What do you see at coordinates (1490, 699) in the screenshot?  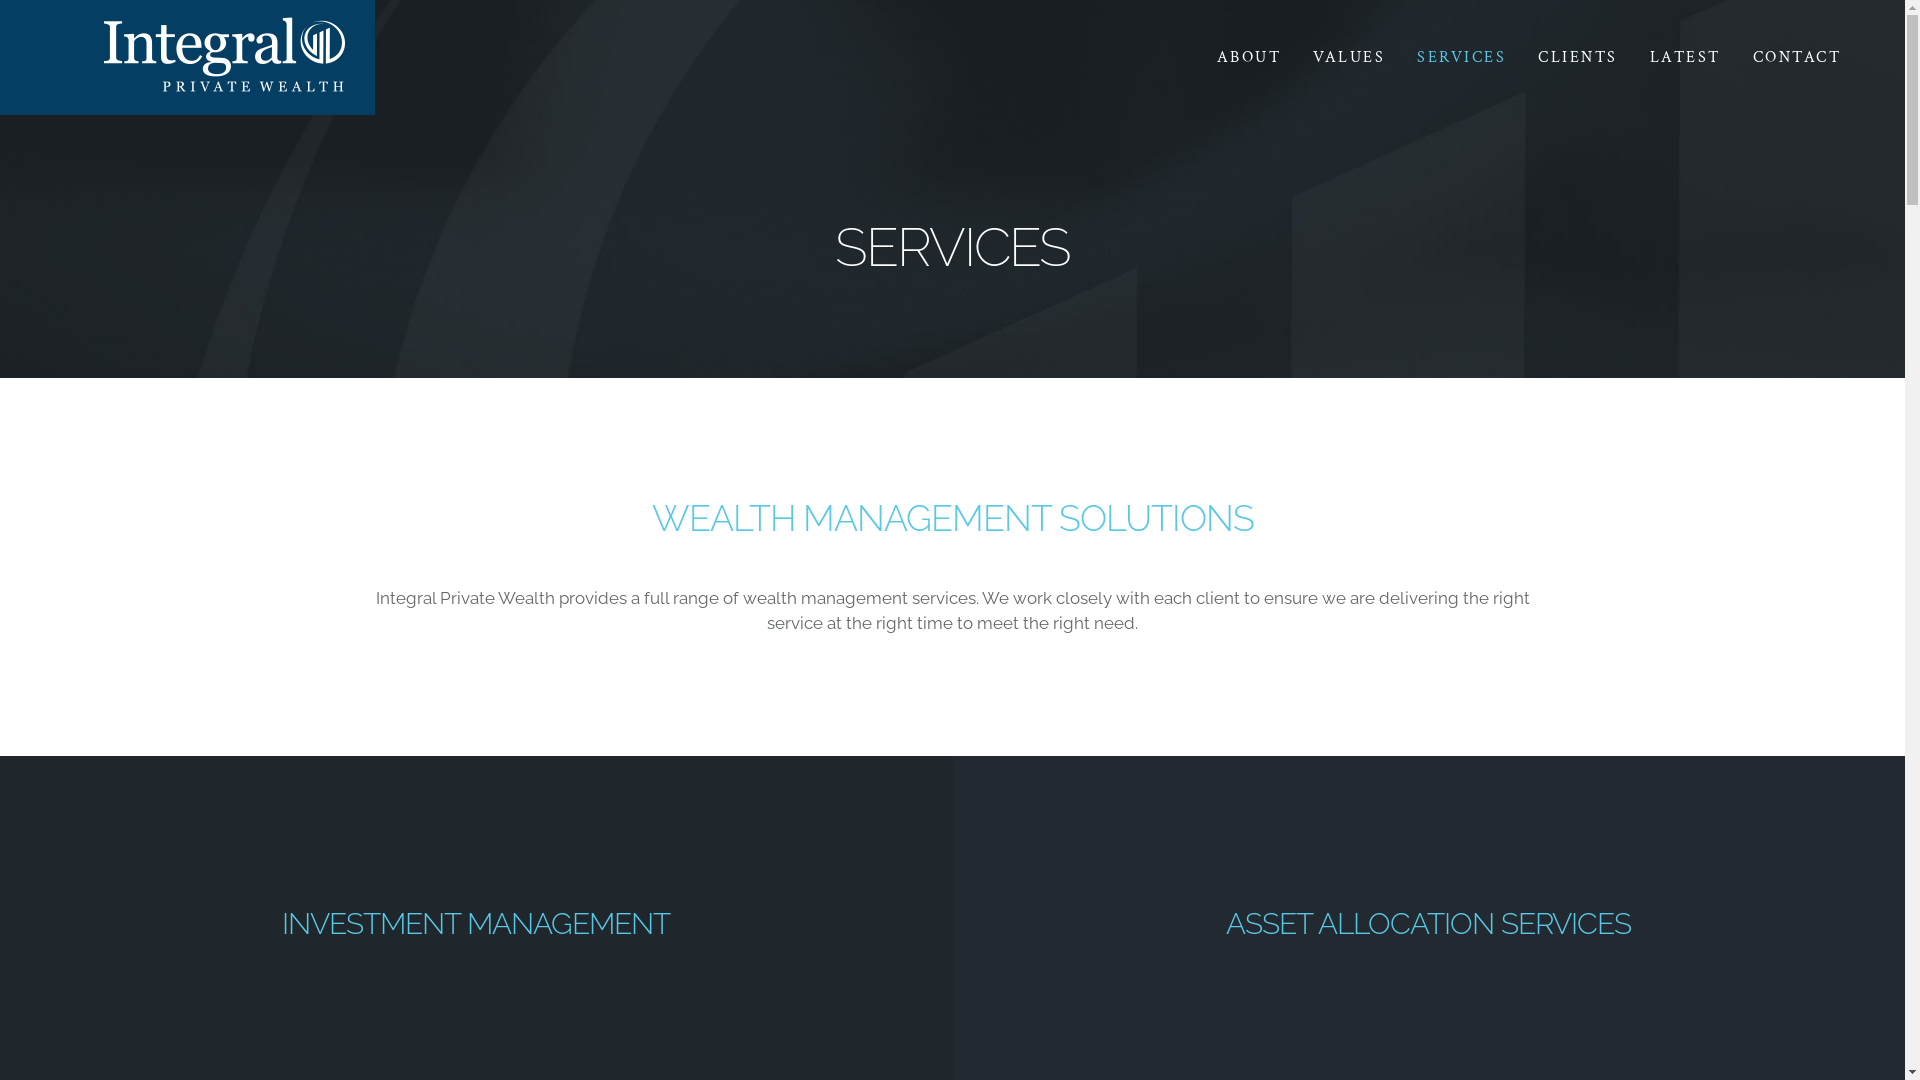 I see `CODE OF ETHICS` at bounding box center [1490, 699].